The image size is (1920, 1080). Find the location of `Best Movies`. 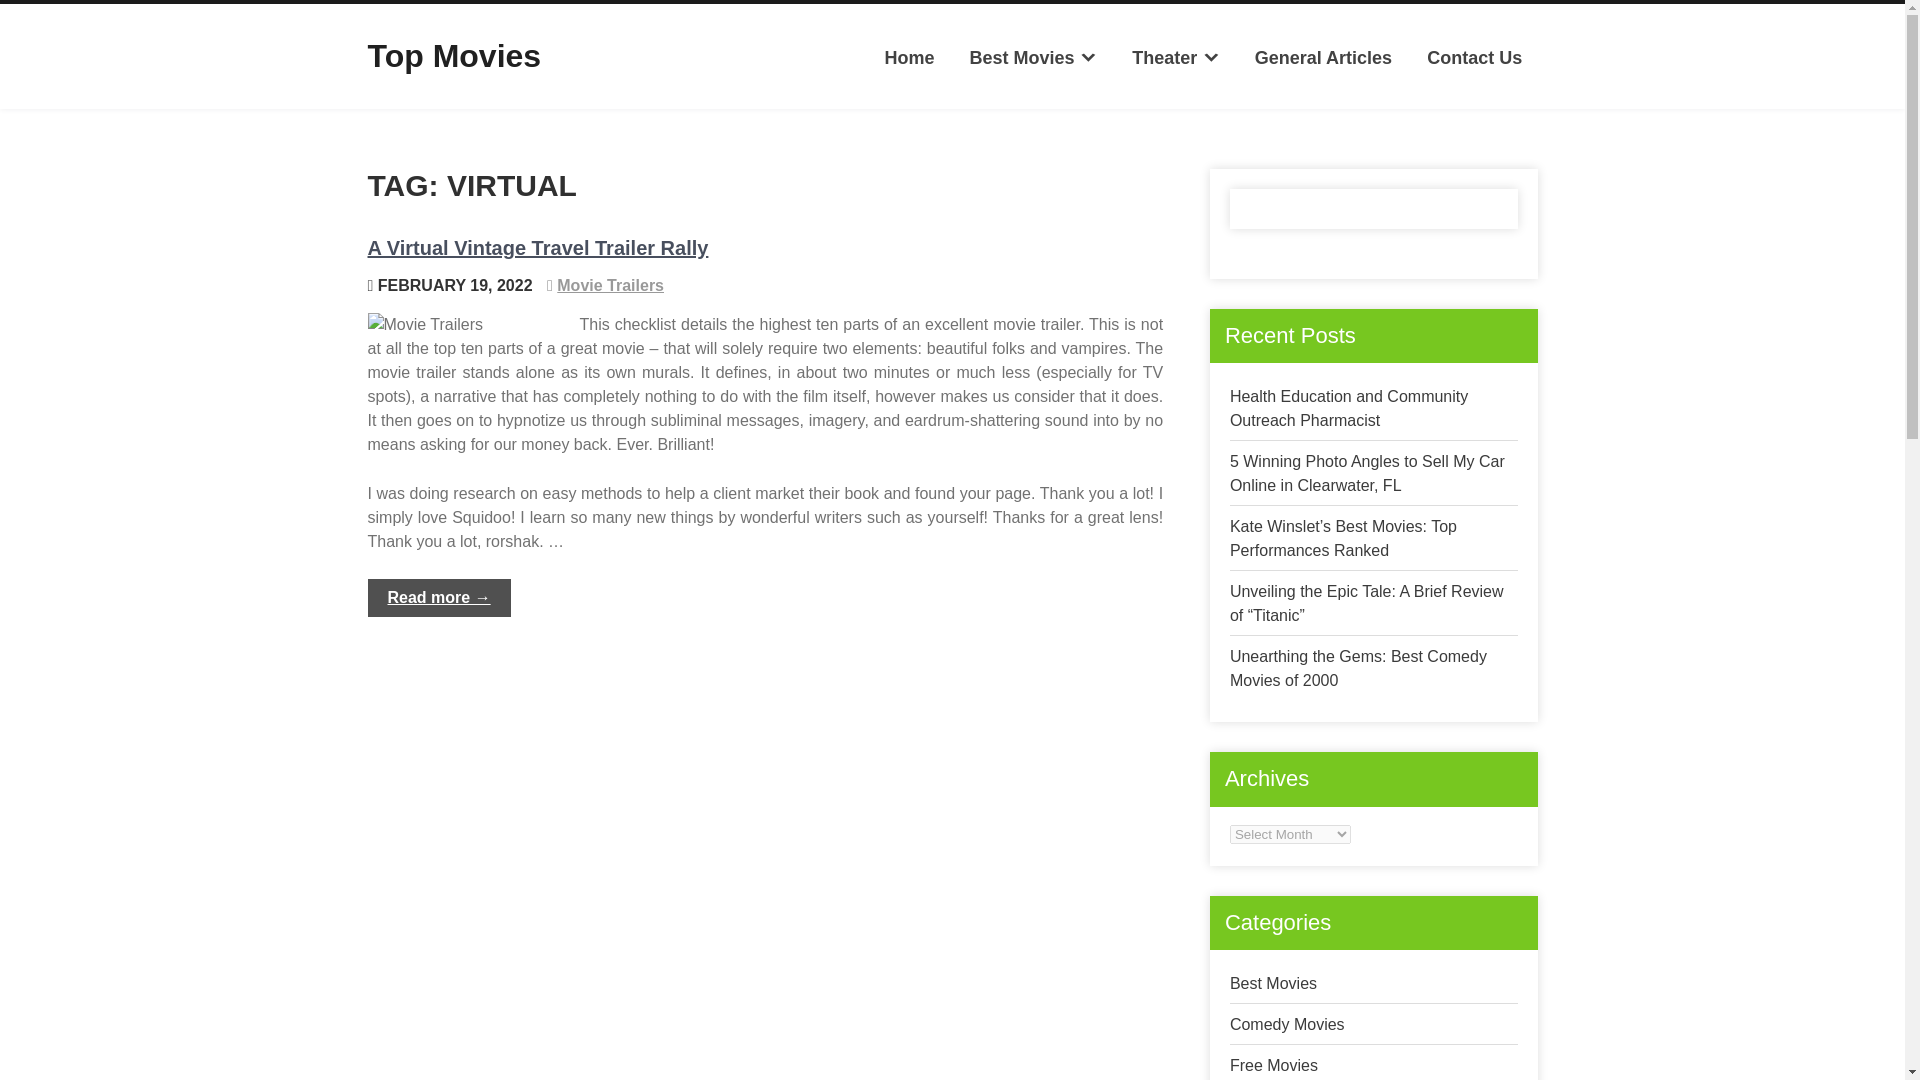

Best Movies is located at coordinates (1032, 58).